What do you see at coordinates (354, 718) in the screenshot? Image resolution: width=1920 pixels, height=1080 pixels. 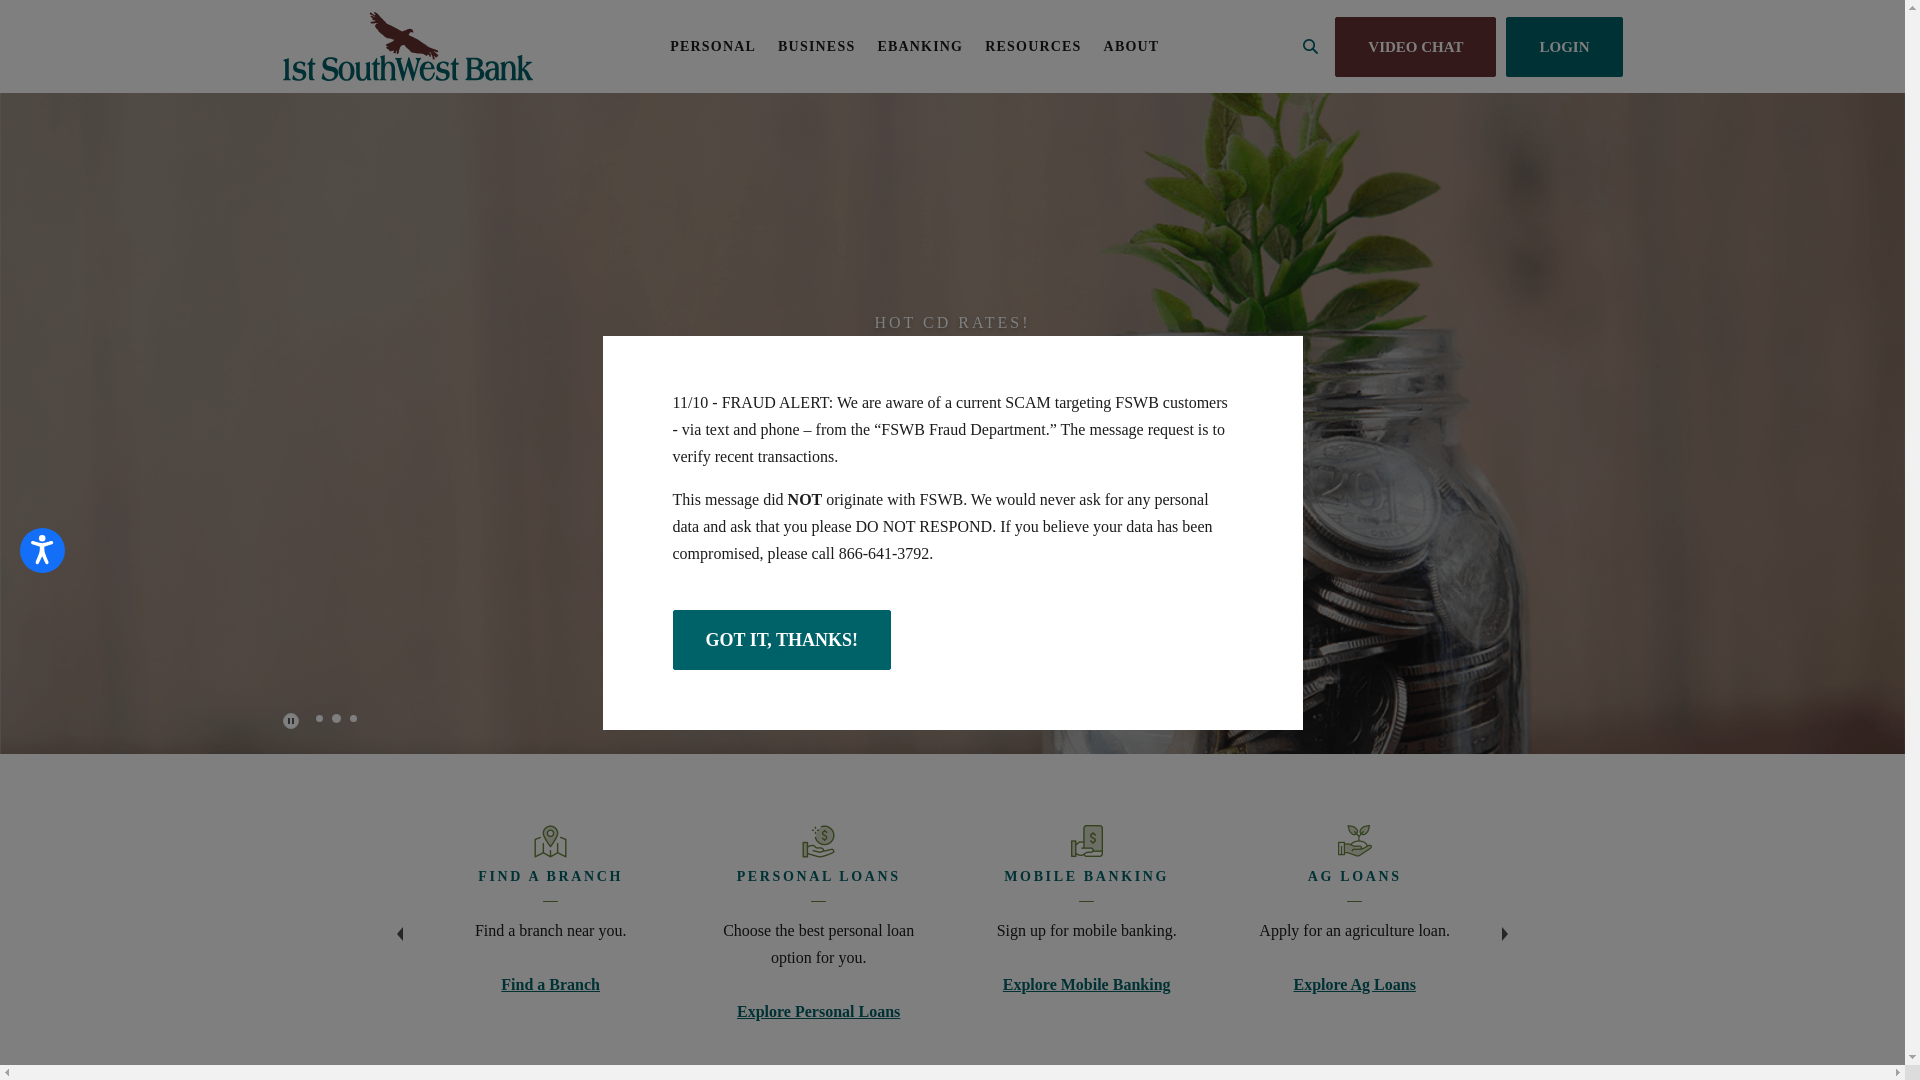 I see `3` at bounding box center [354, 718].